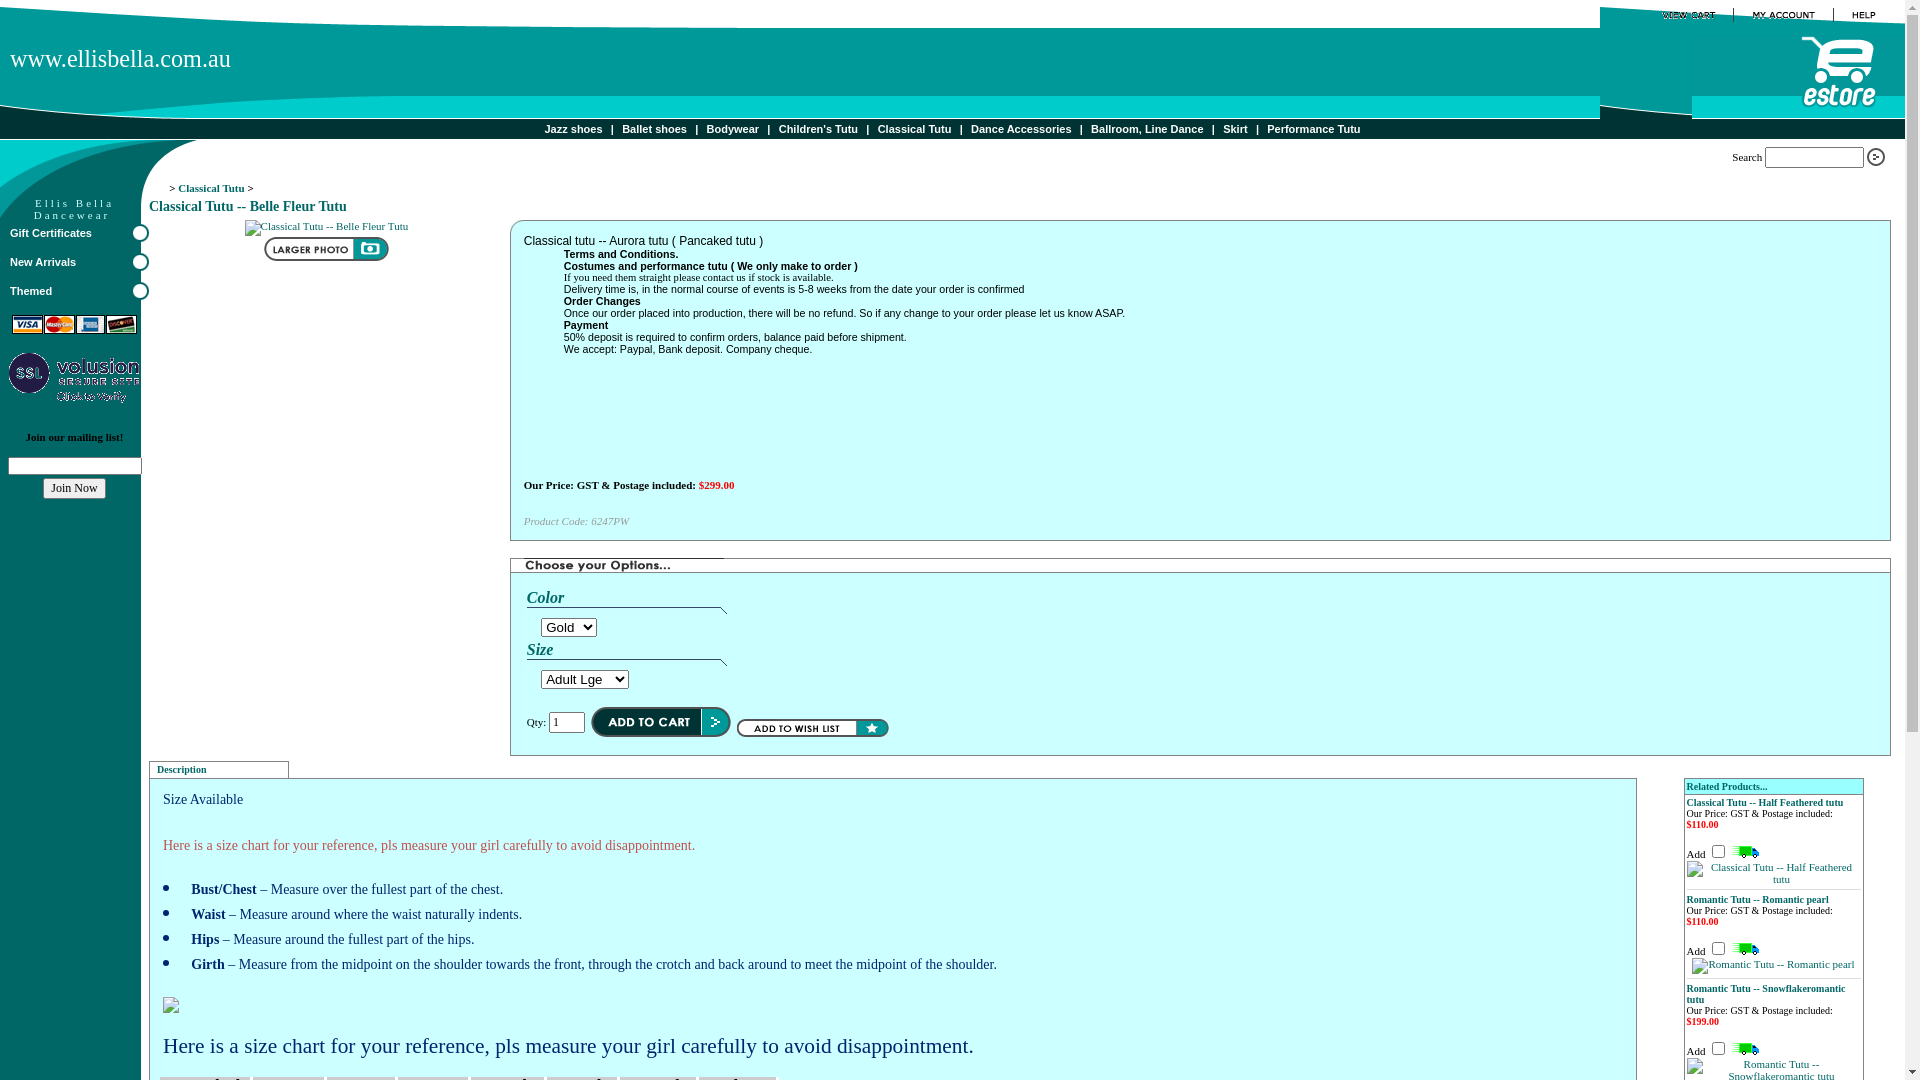 The width and height of the screenshot is (1920, 1080). What do you see at coordinates (1758, 898) in the screenshot?
I see `Romantic Tutu -- Romantic pearl` at bounding box center [1758, 898].